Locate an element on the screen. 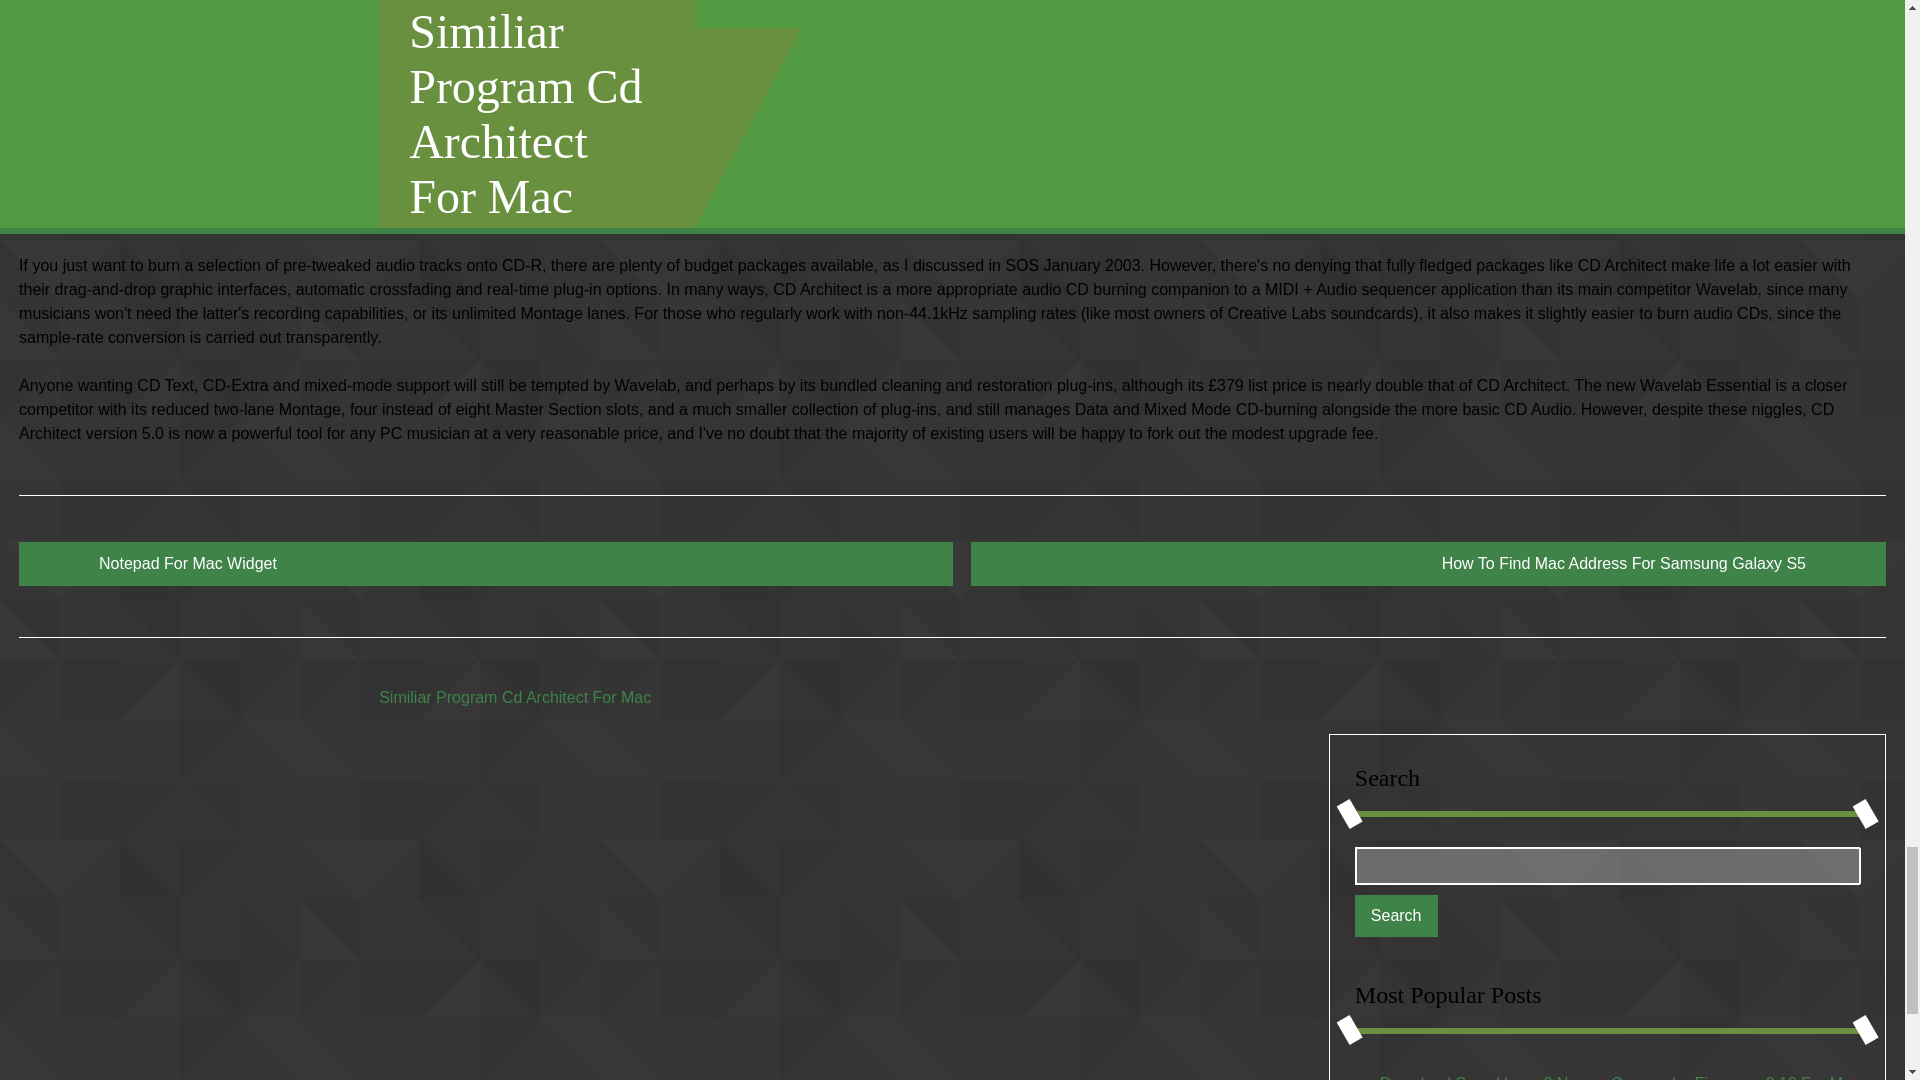 Image resolution: width=1920 pixels, height=1080 pixels. How To Find Mac Address For Samsung Galaxy S5 is located at coordinates (1428, 564).